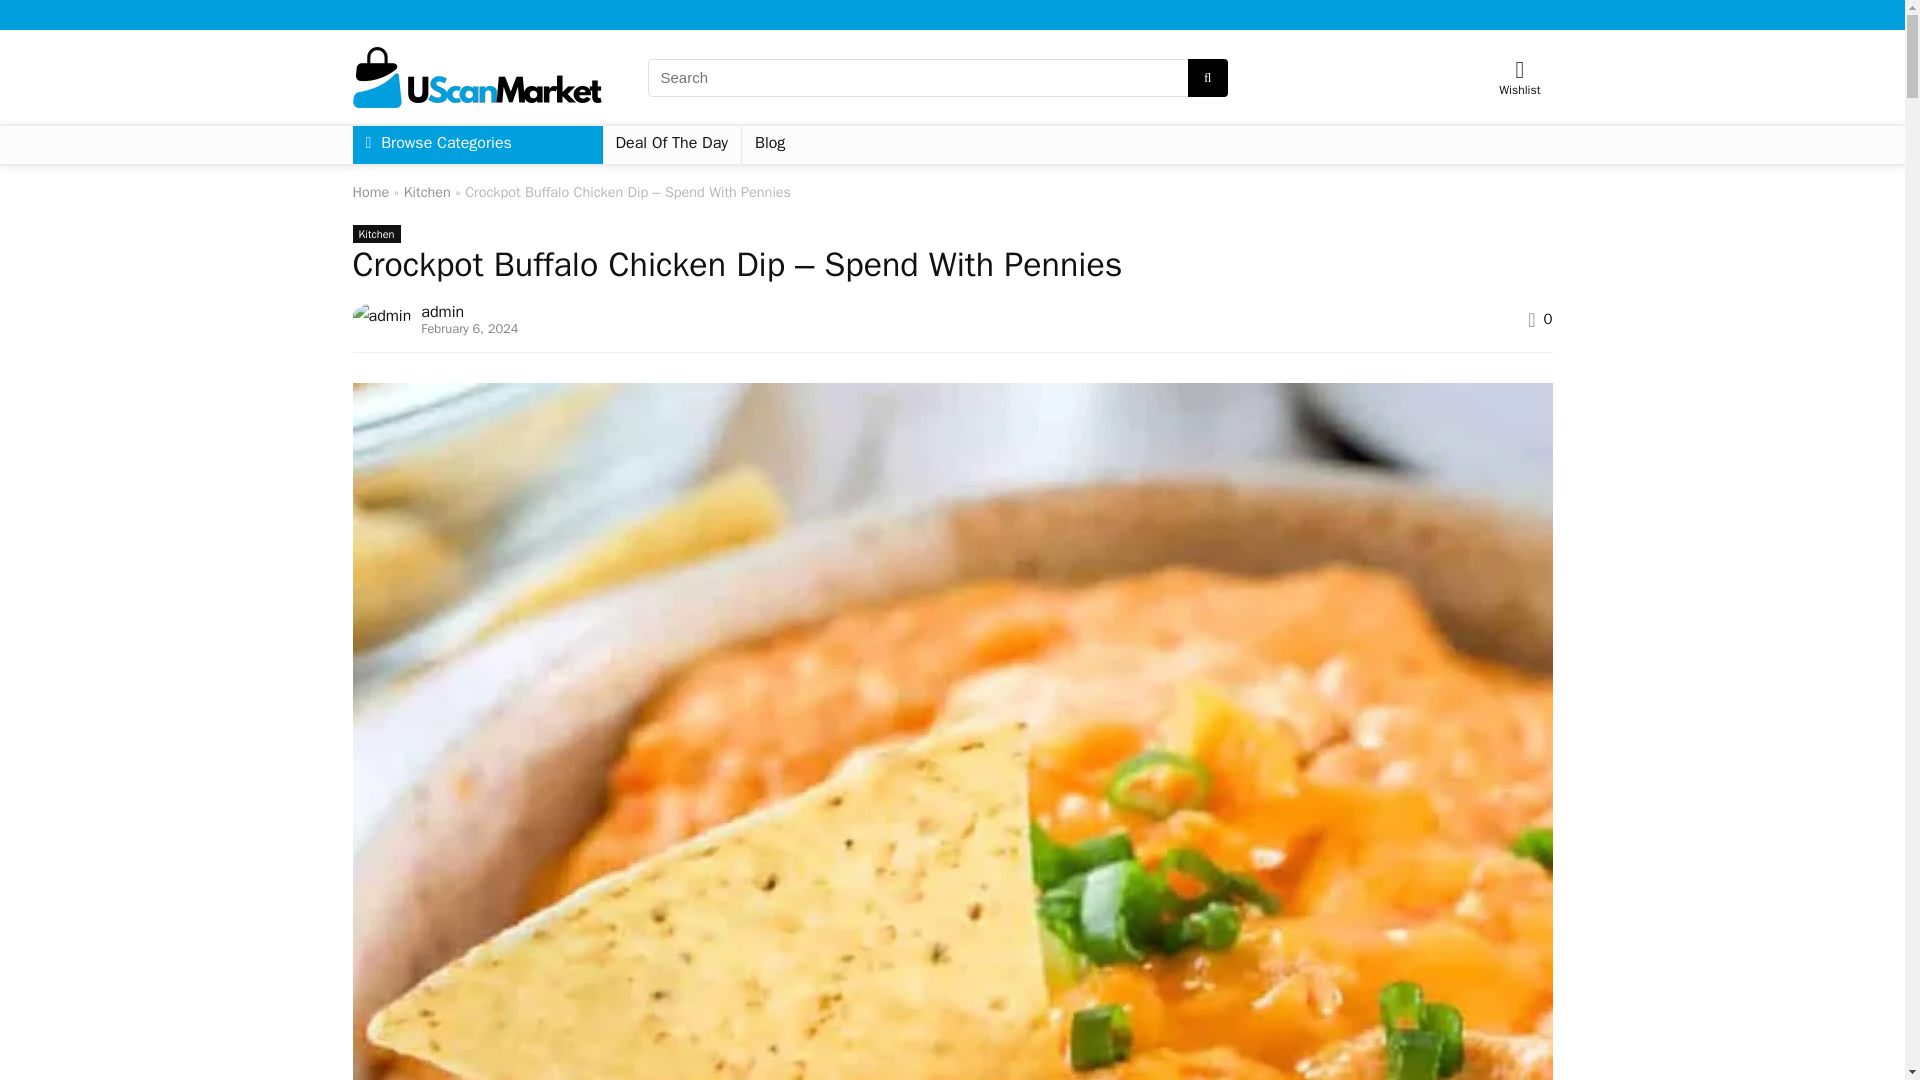 This screenshot has width=1920, height=1080. What do you see at coordinates (427, 191) in the screenshot?
I see `Kitchen` at bounding box center [427, 191].